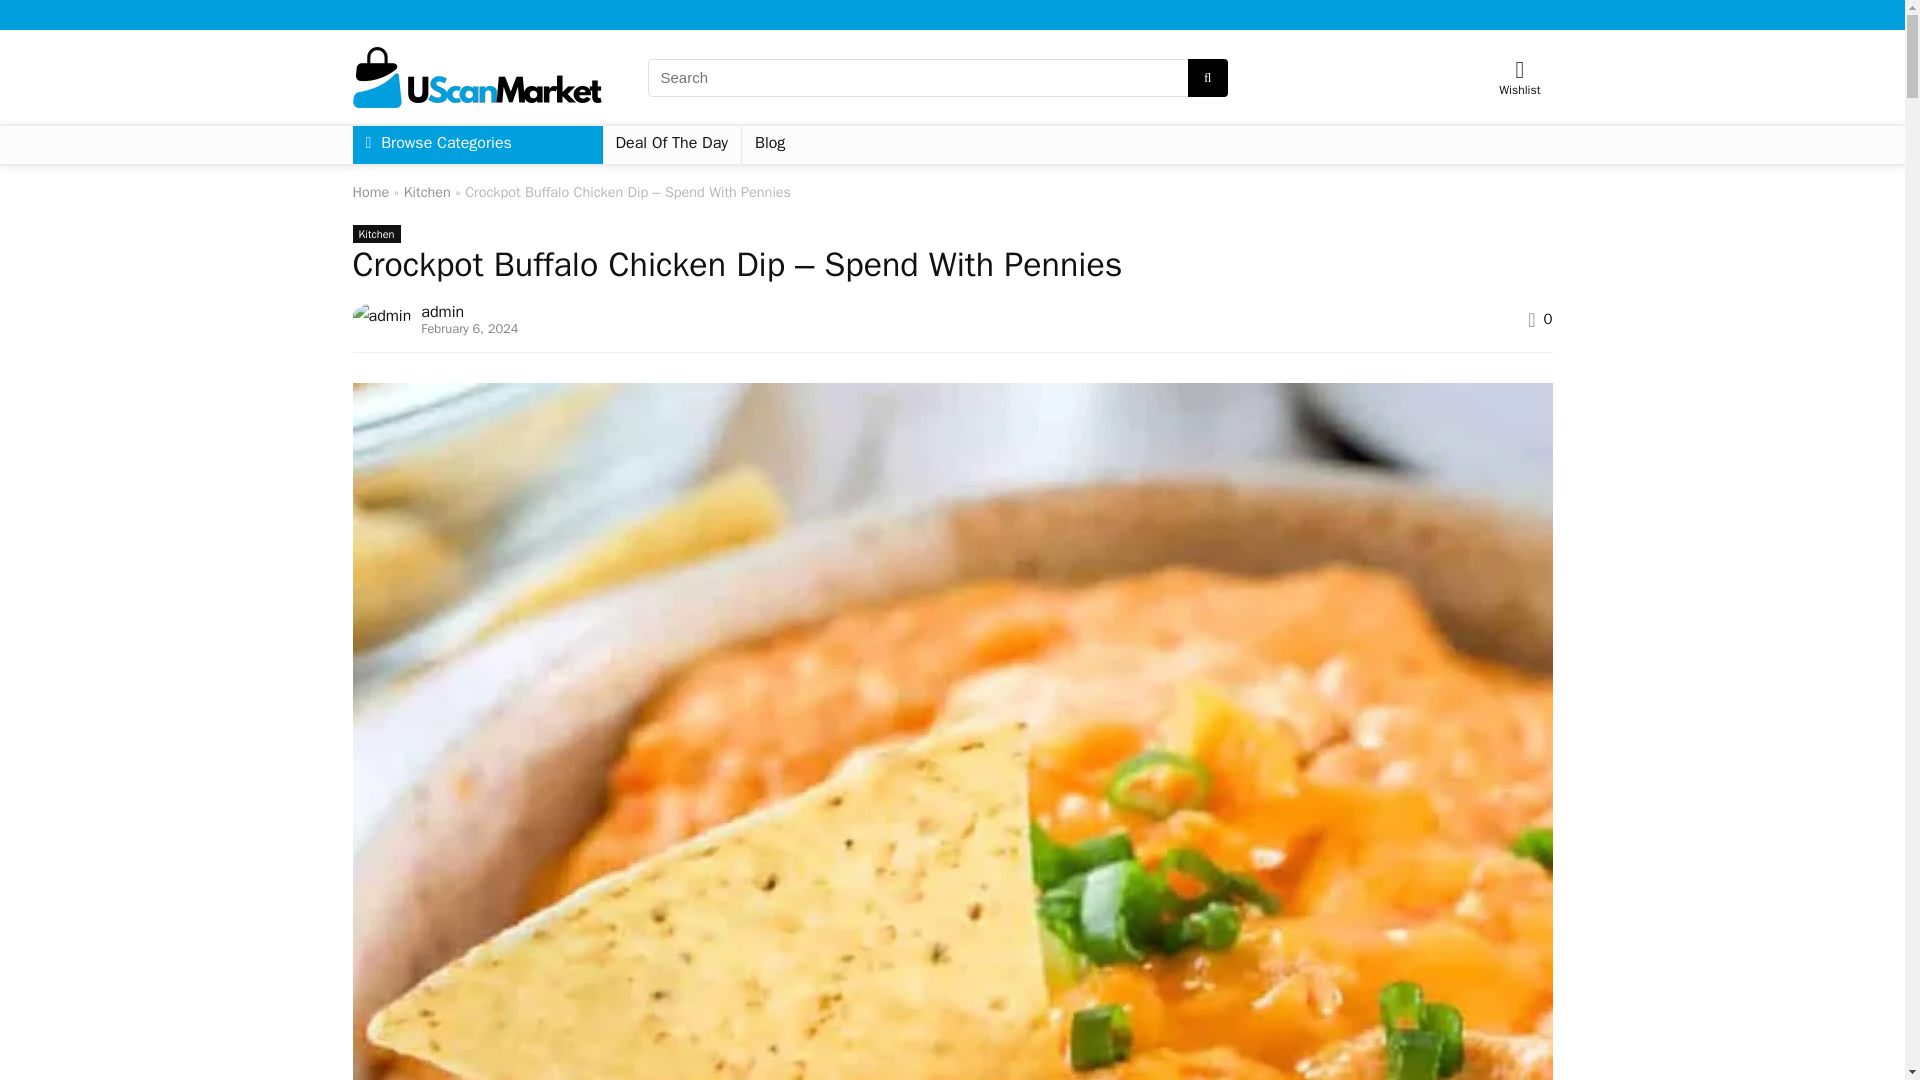 This screenshot has width=1920, height=1080. What do you see at coordinates (427, 191) in the screenshot?
I see `Kitchen` at bounding box center [427, 191].